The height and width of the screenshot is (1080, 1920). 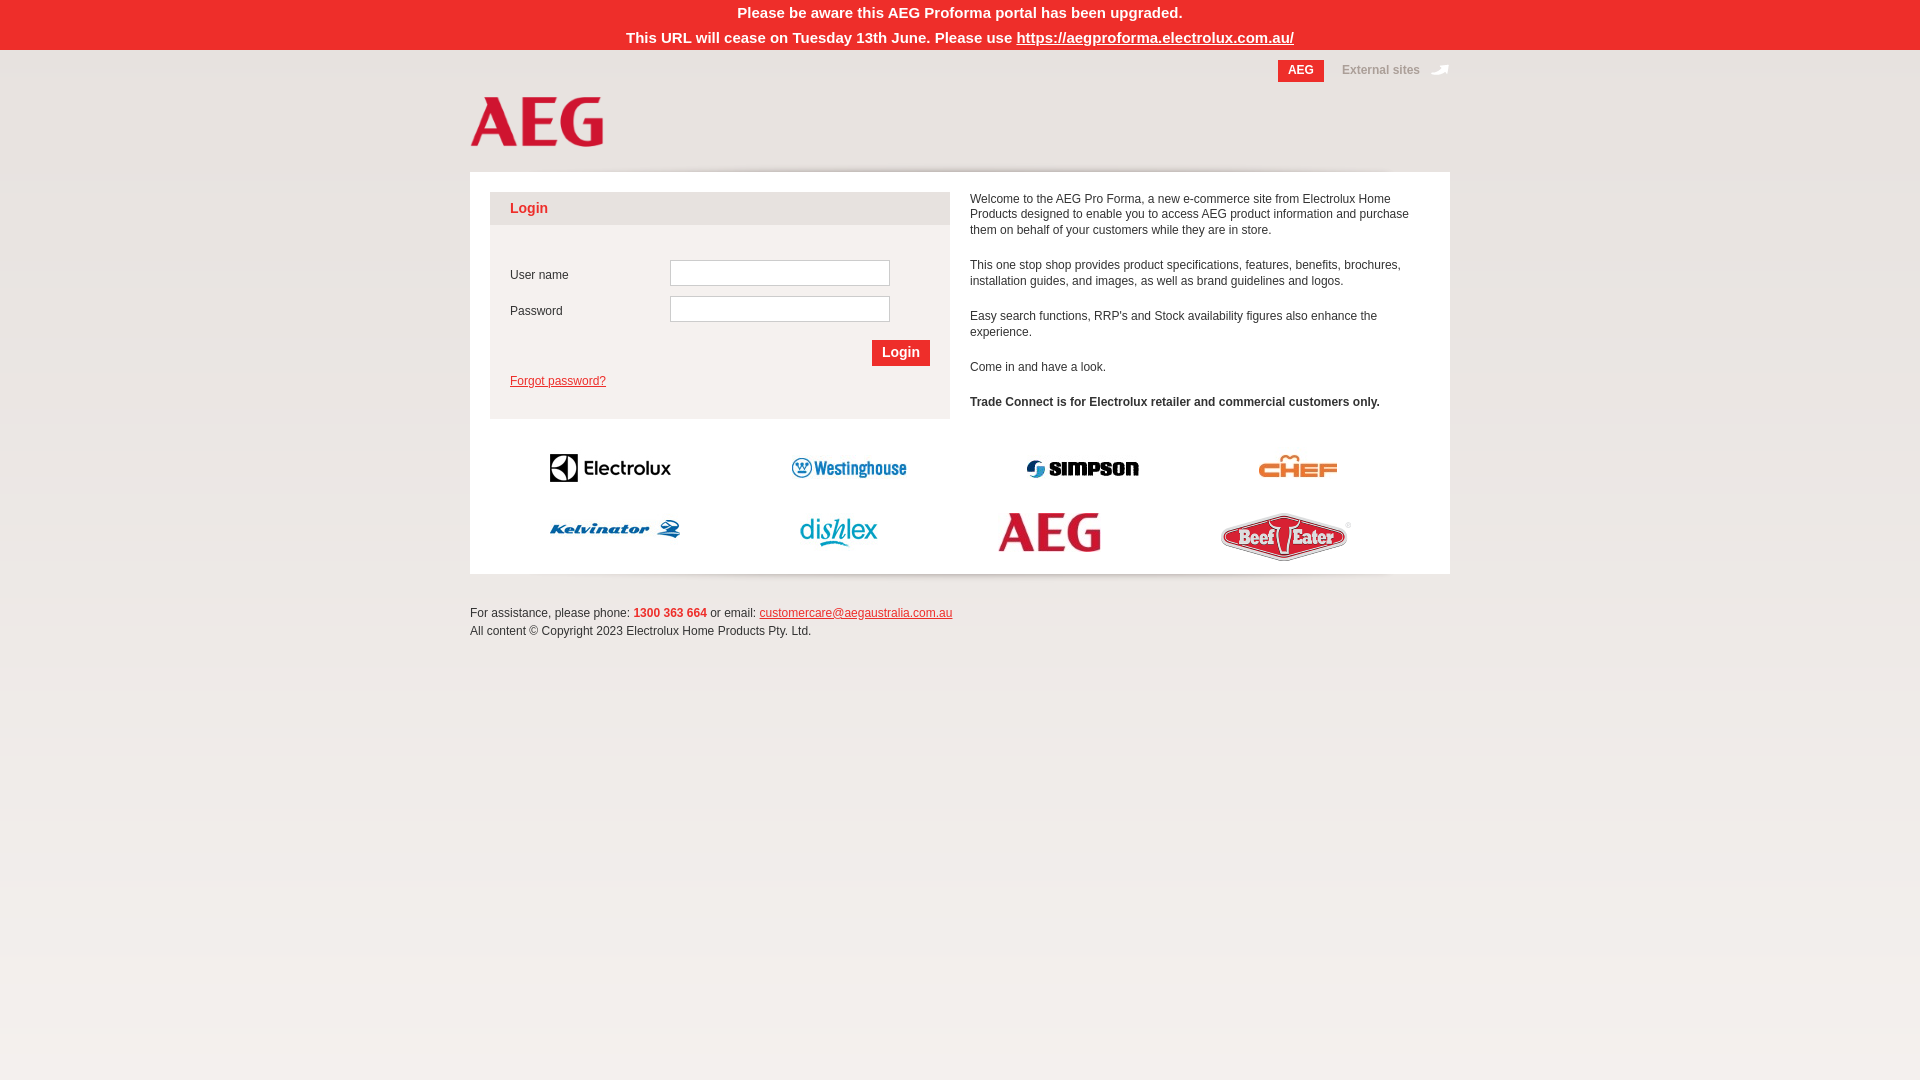 What do you see at coordinates (1391, 71) in the screenshot?
I see `External sites` at bounding box center [1391, 71].